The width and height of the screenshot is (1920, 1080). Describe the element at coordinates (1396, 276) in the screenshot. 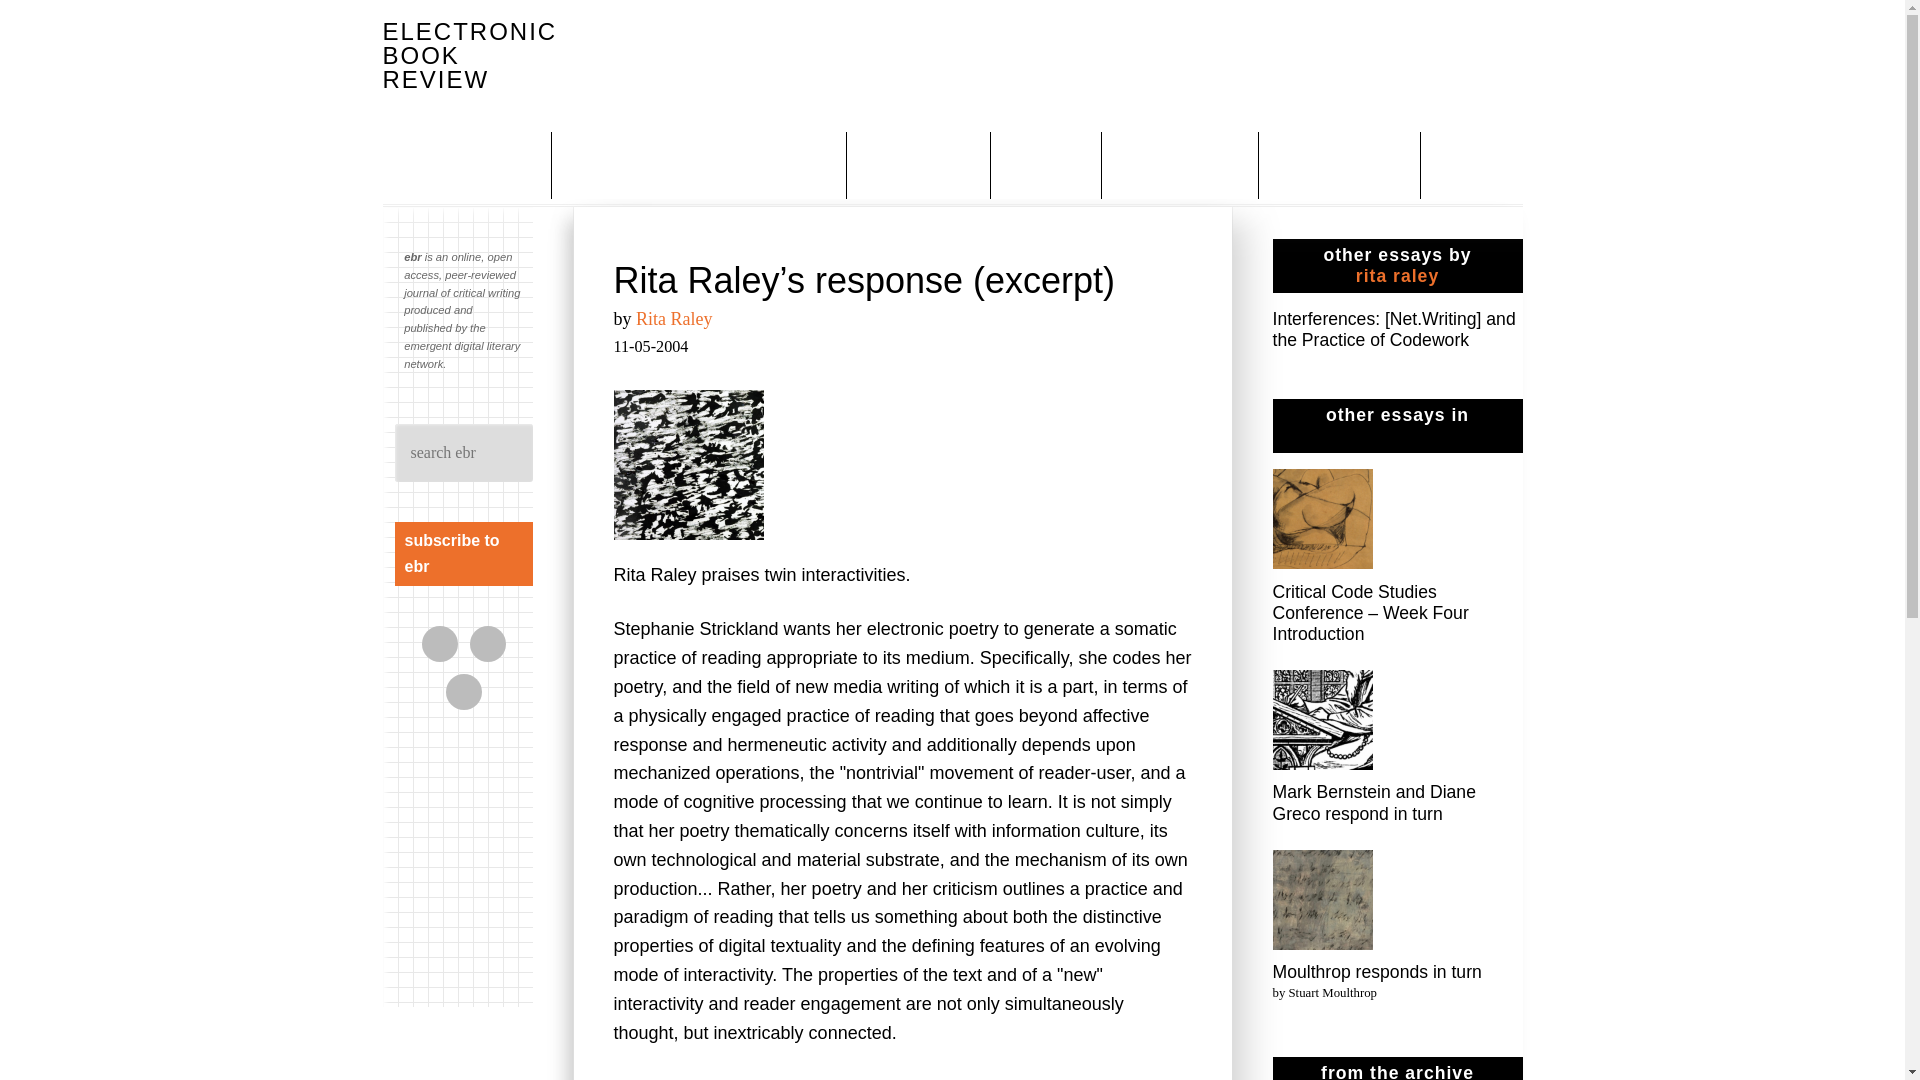

I see `rita raley` at that location.